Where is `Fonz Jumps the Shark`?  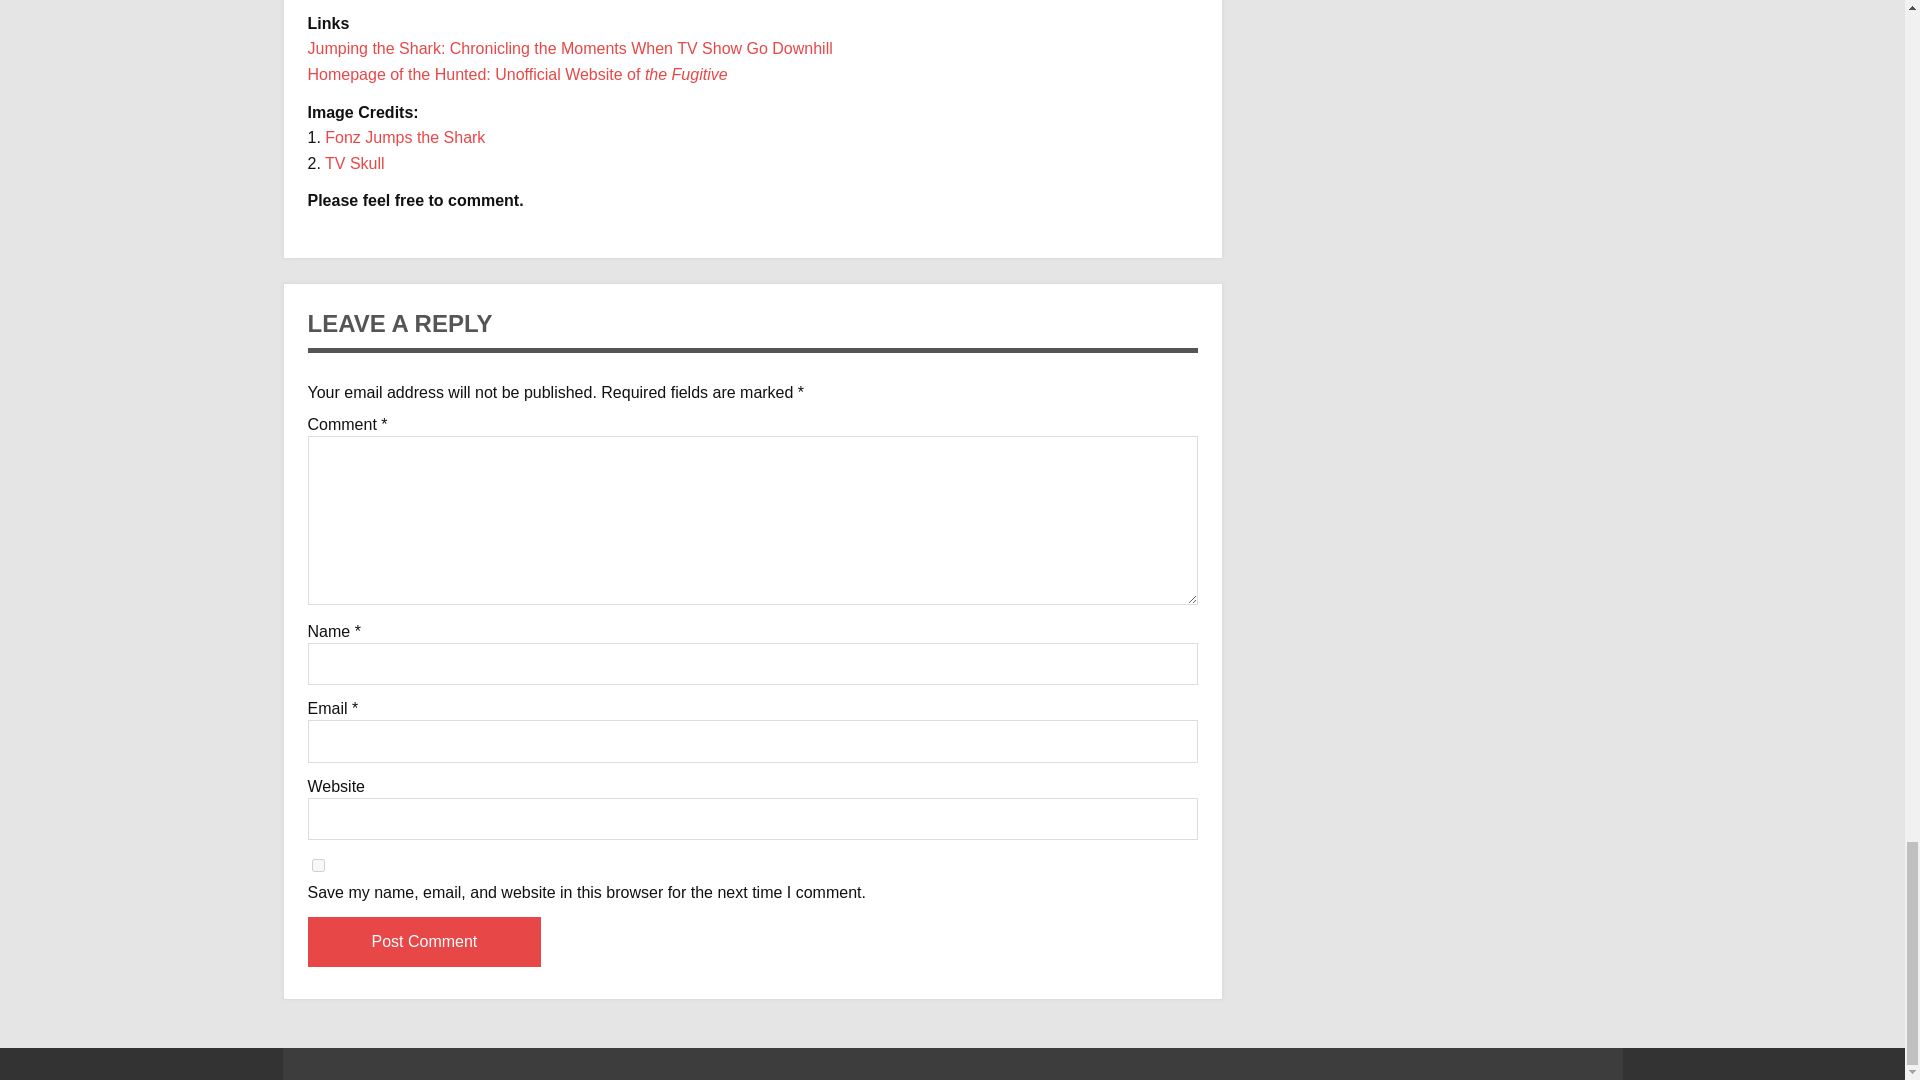 Fonz Jumps the Shark is located at coordinates (404, 136).